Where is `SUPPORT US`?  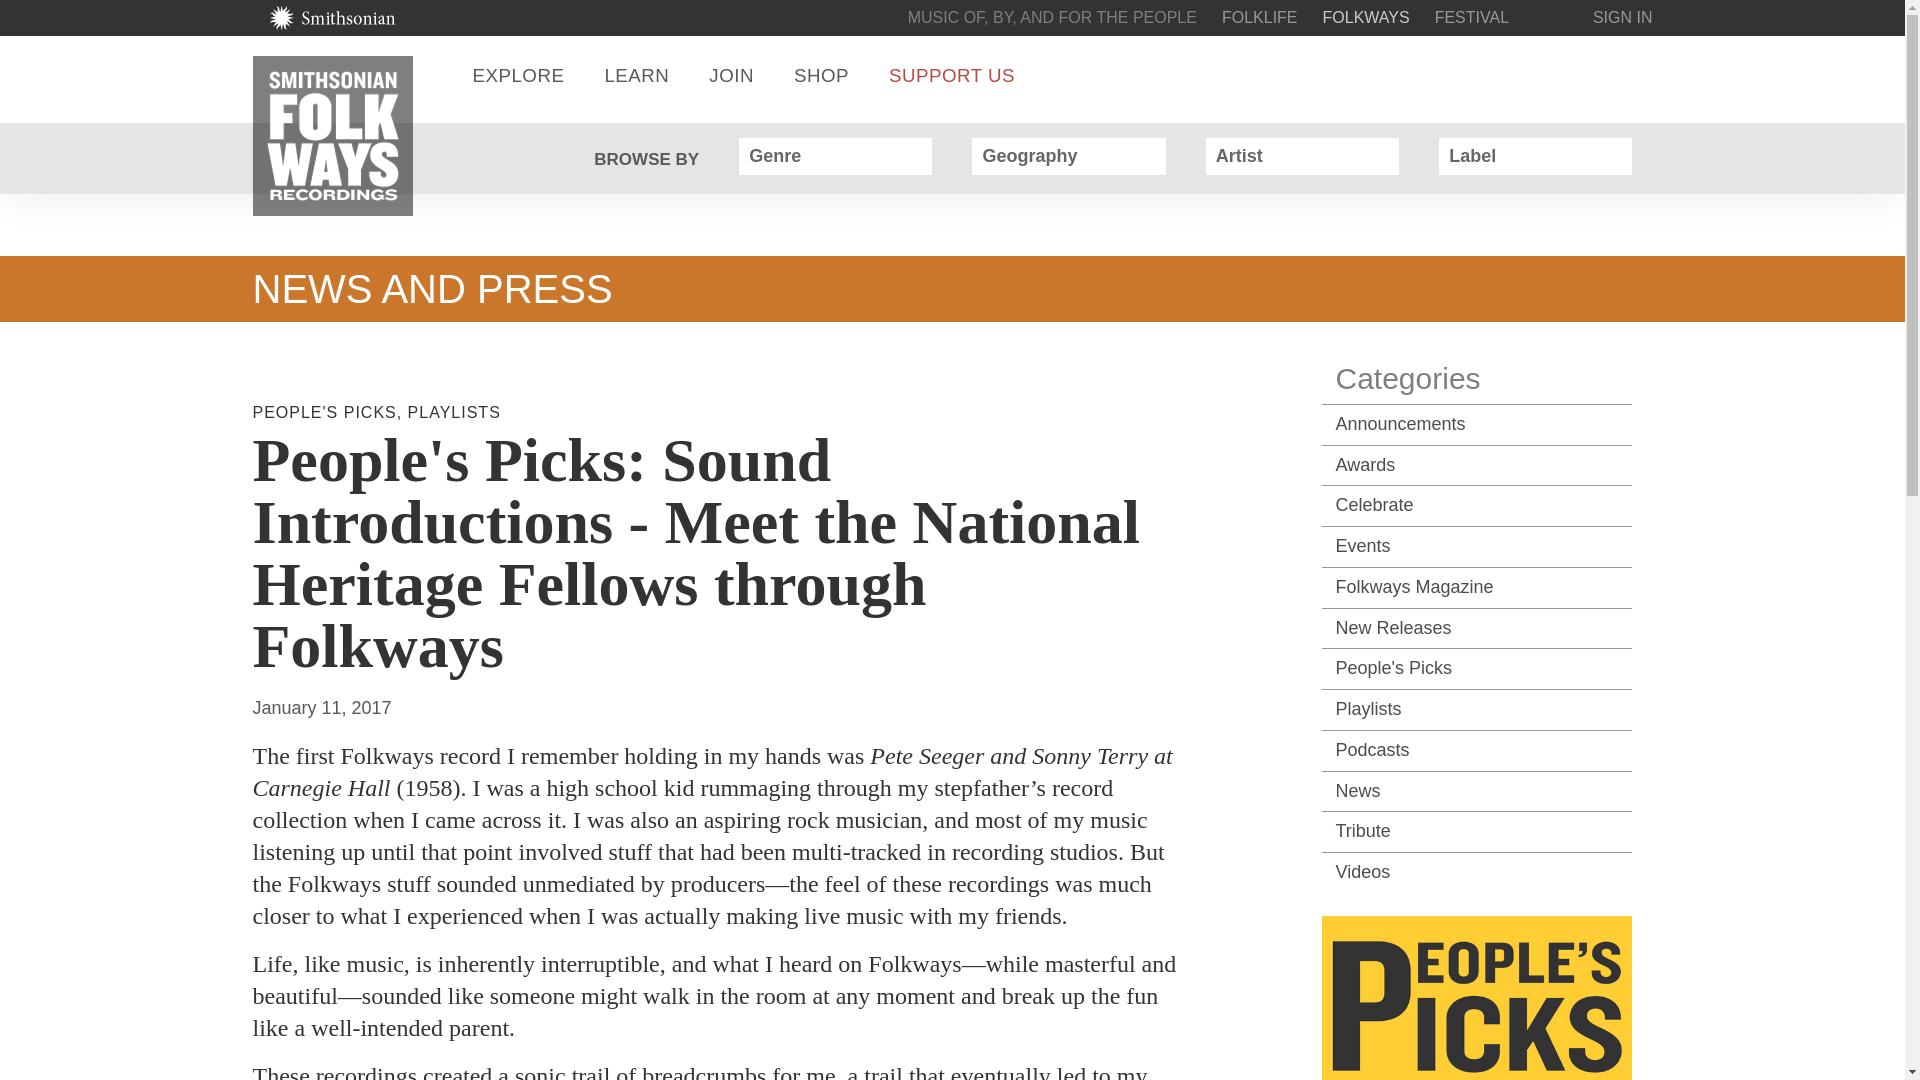 SUPPORT US is located at coordinates (952, 75).